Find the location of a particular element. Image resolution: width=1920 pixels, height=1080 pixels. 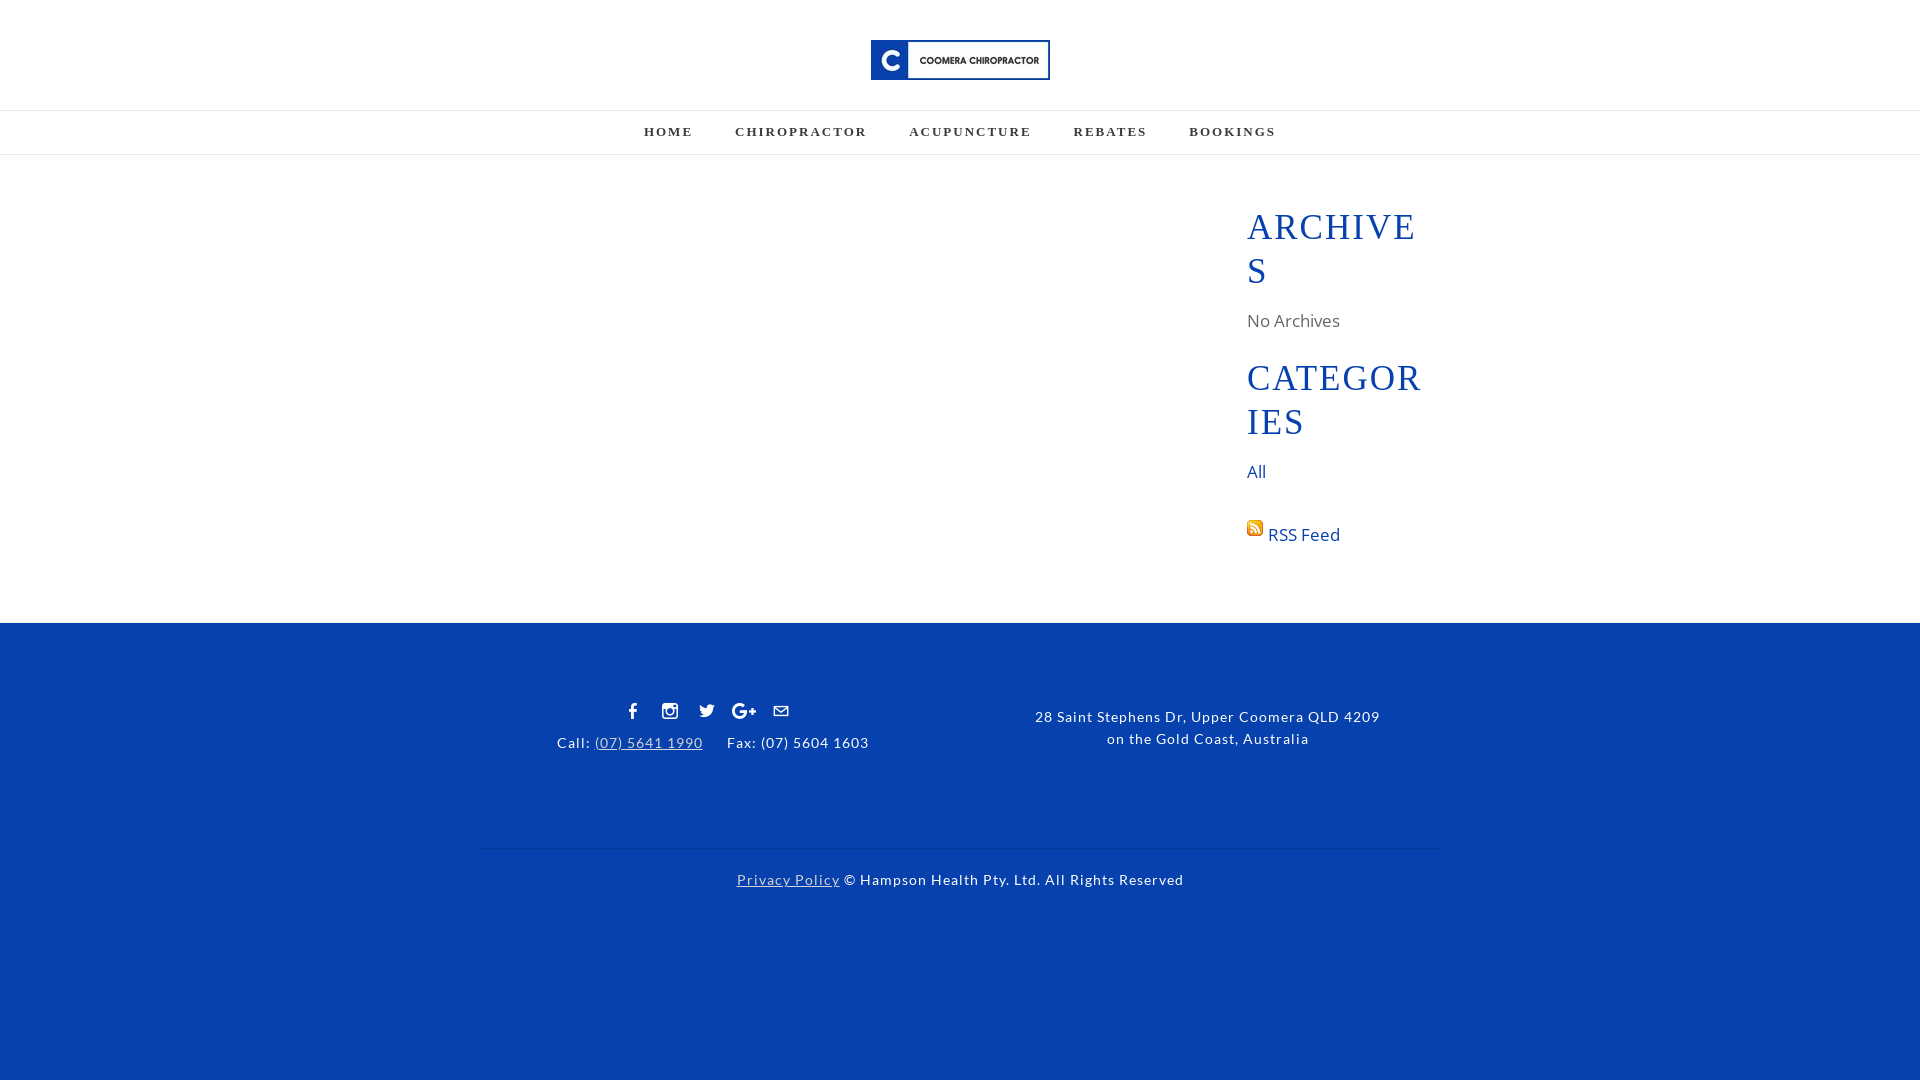

(07) 5641 1990 is located at coordinates (648, 742).